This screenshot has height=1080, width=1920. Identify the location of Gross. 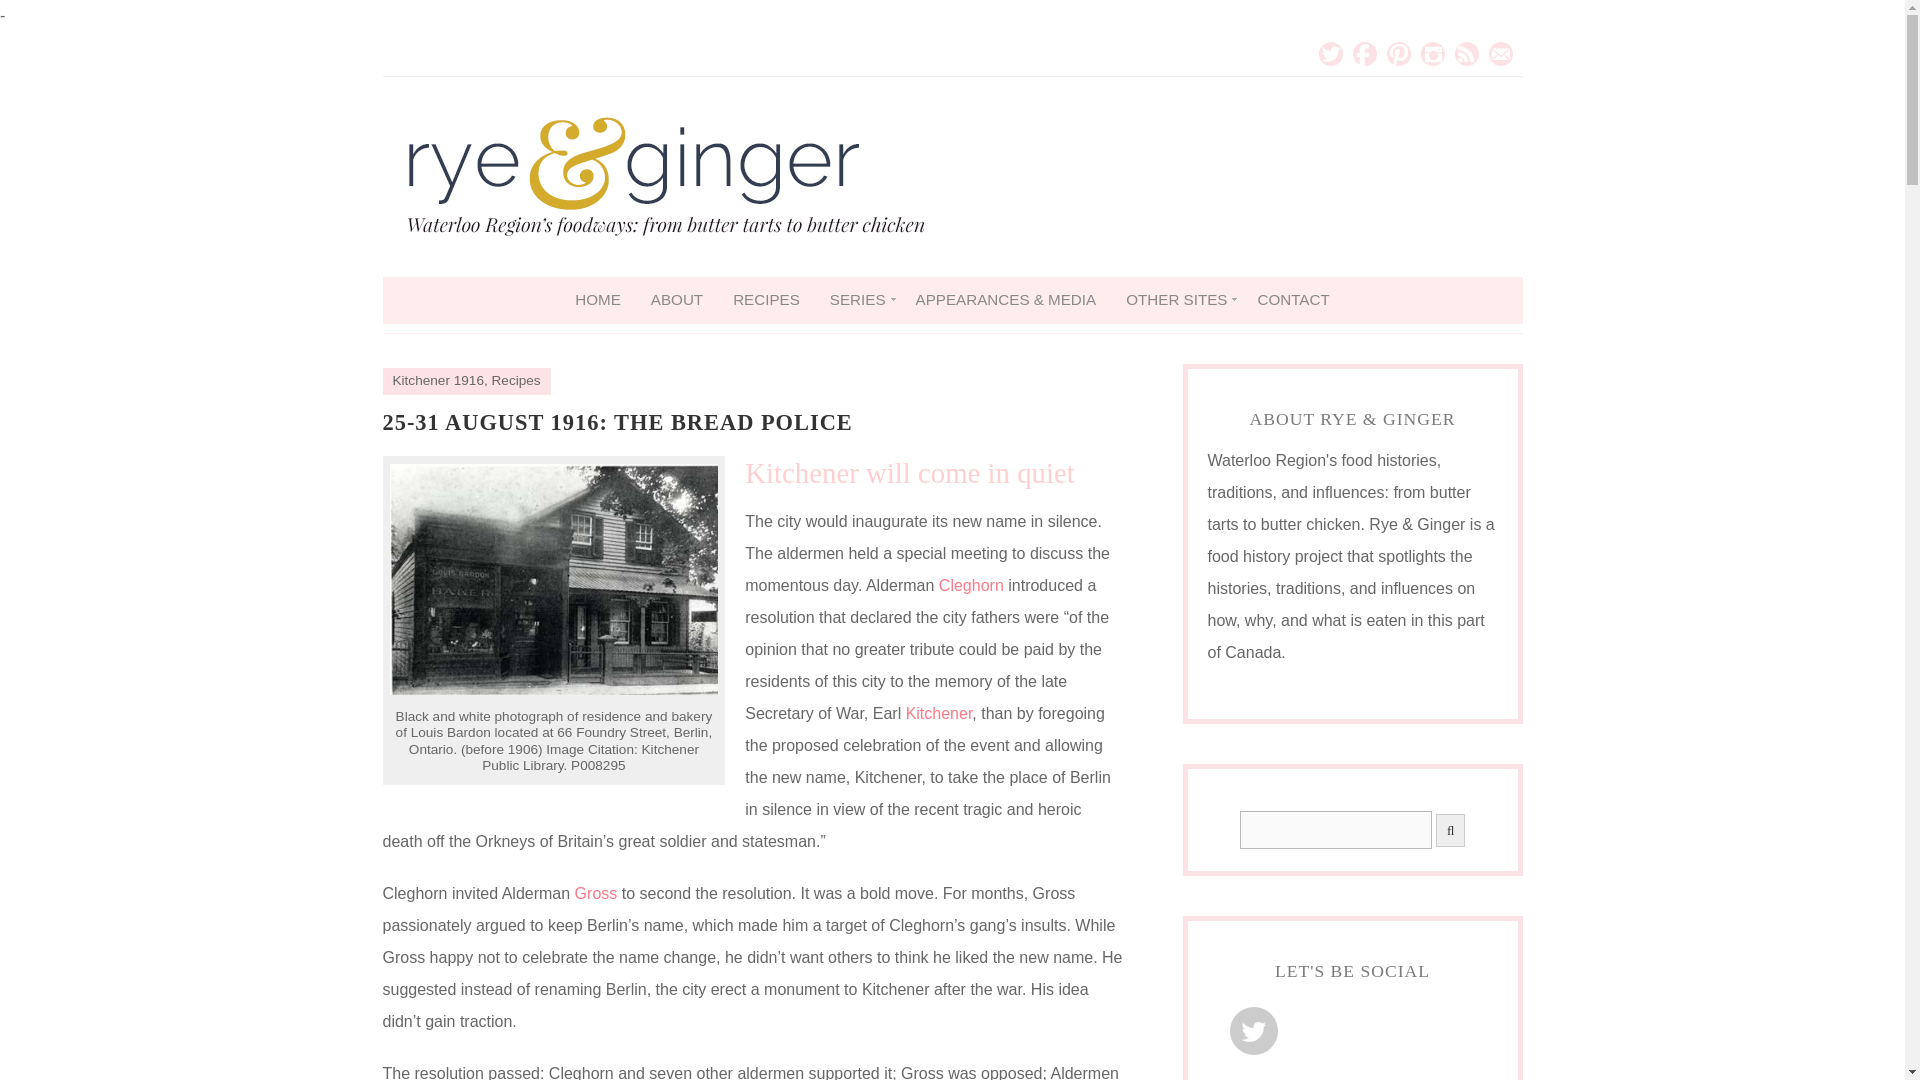
(596, 892).